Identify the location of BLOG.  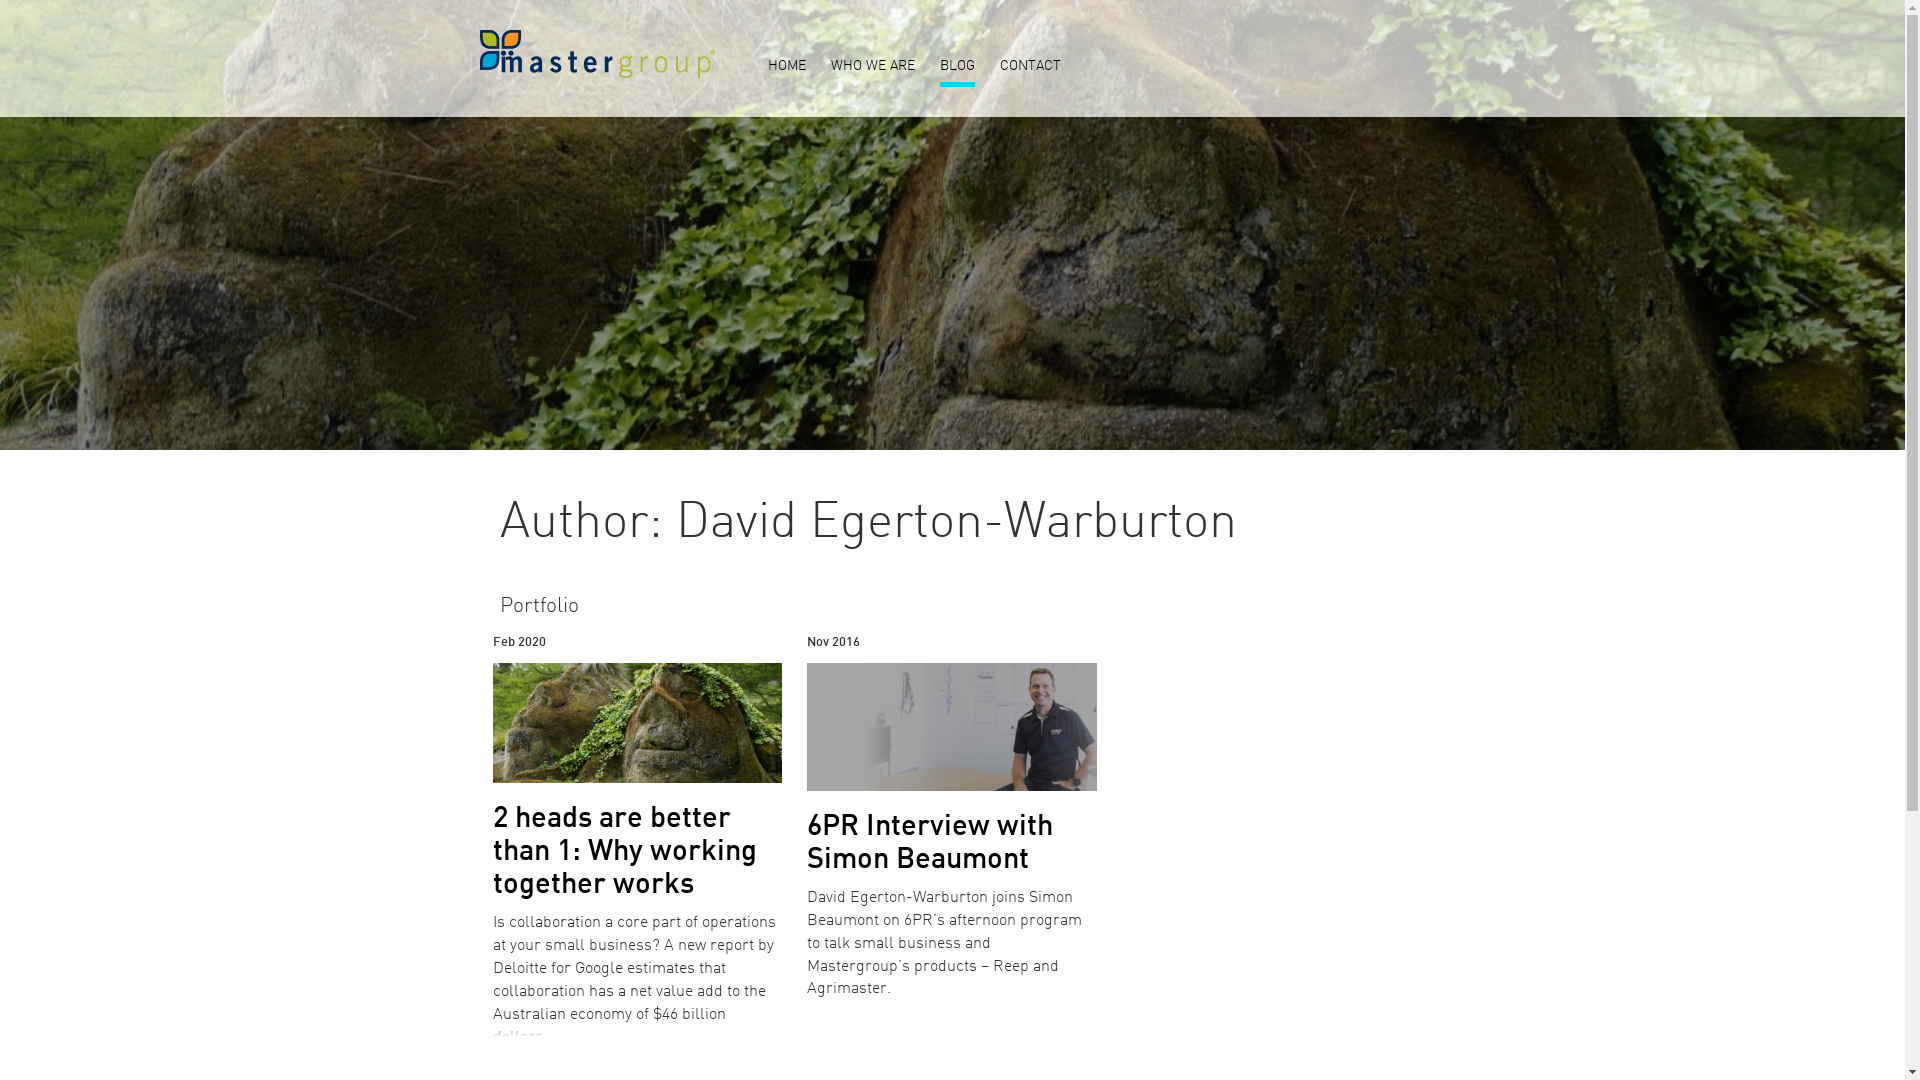
(958, 68).